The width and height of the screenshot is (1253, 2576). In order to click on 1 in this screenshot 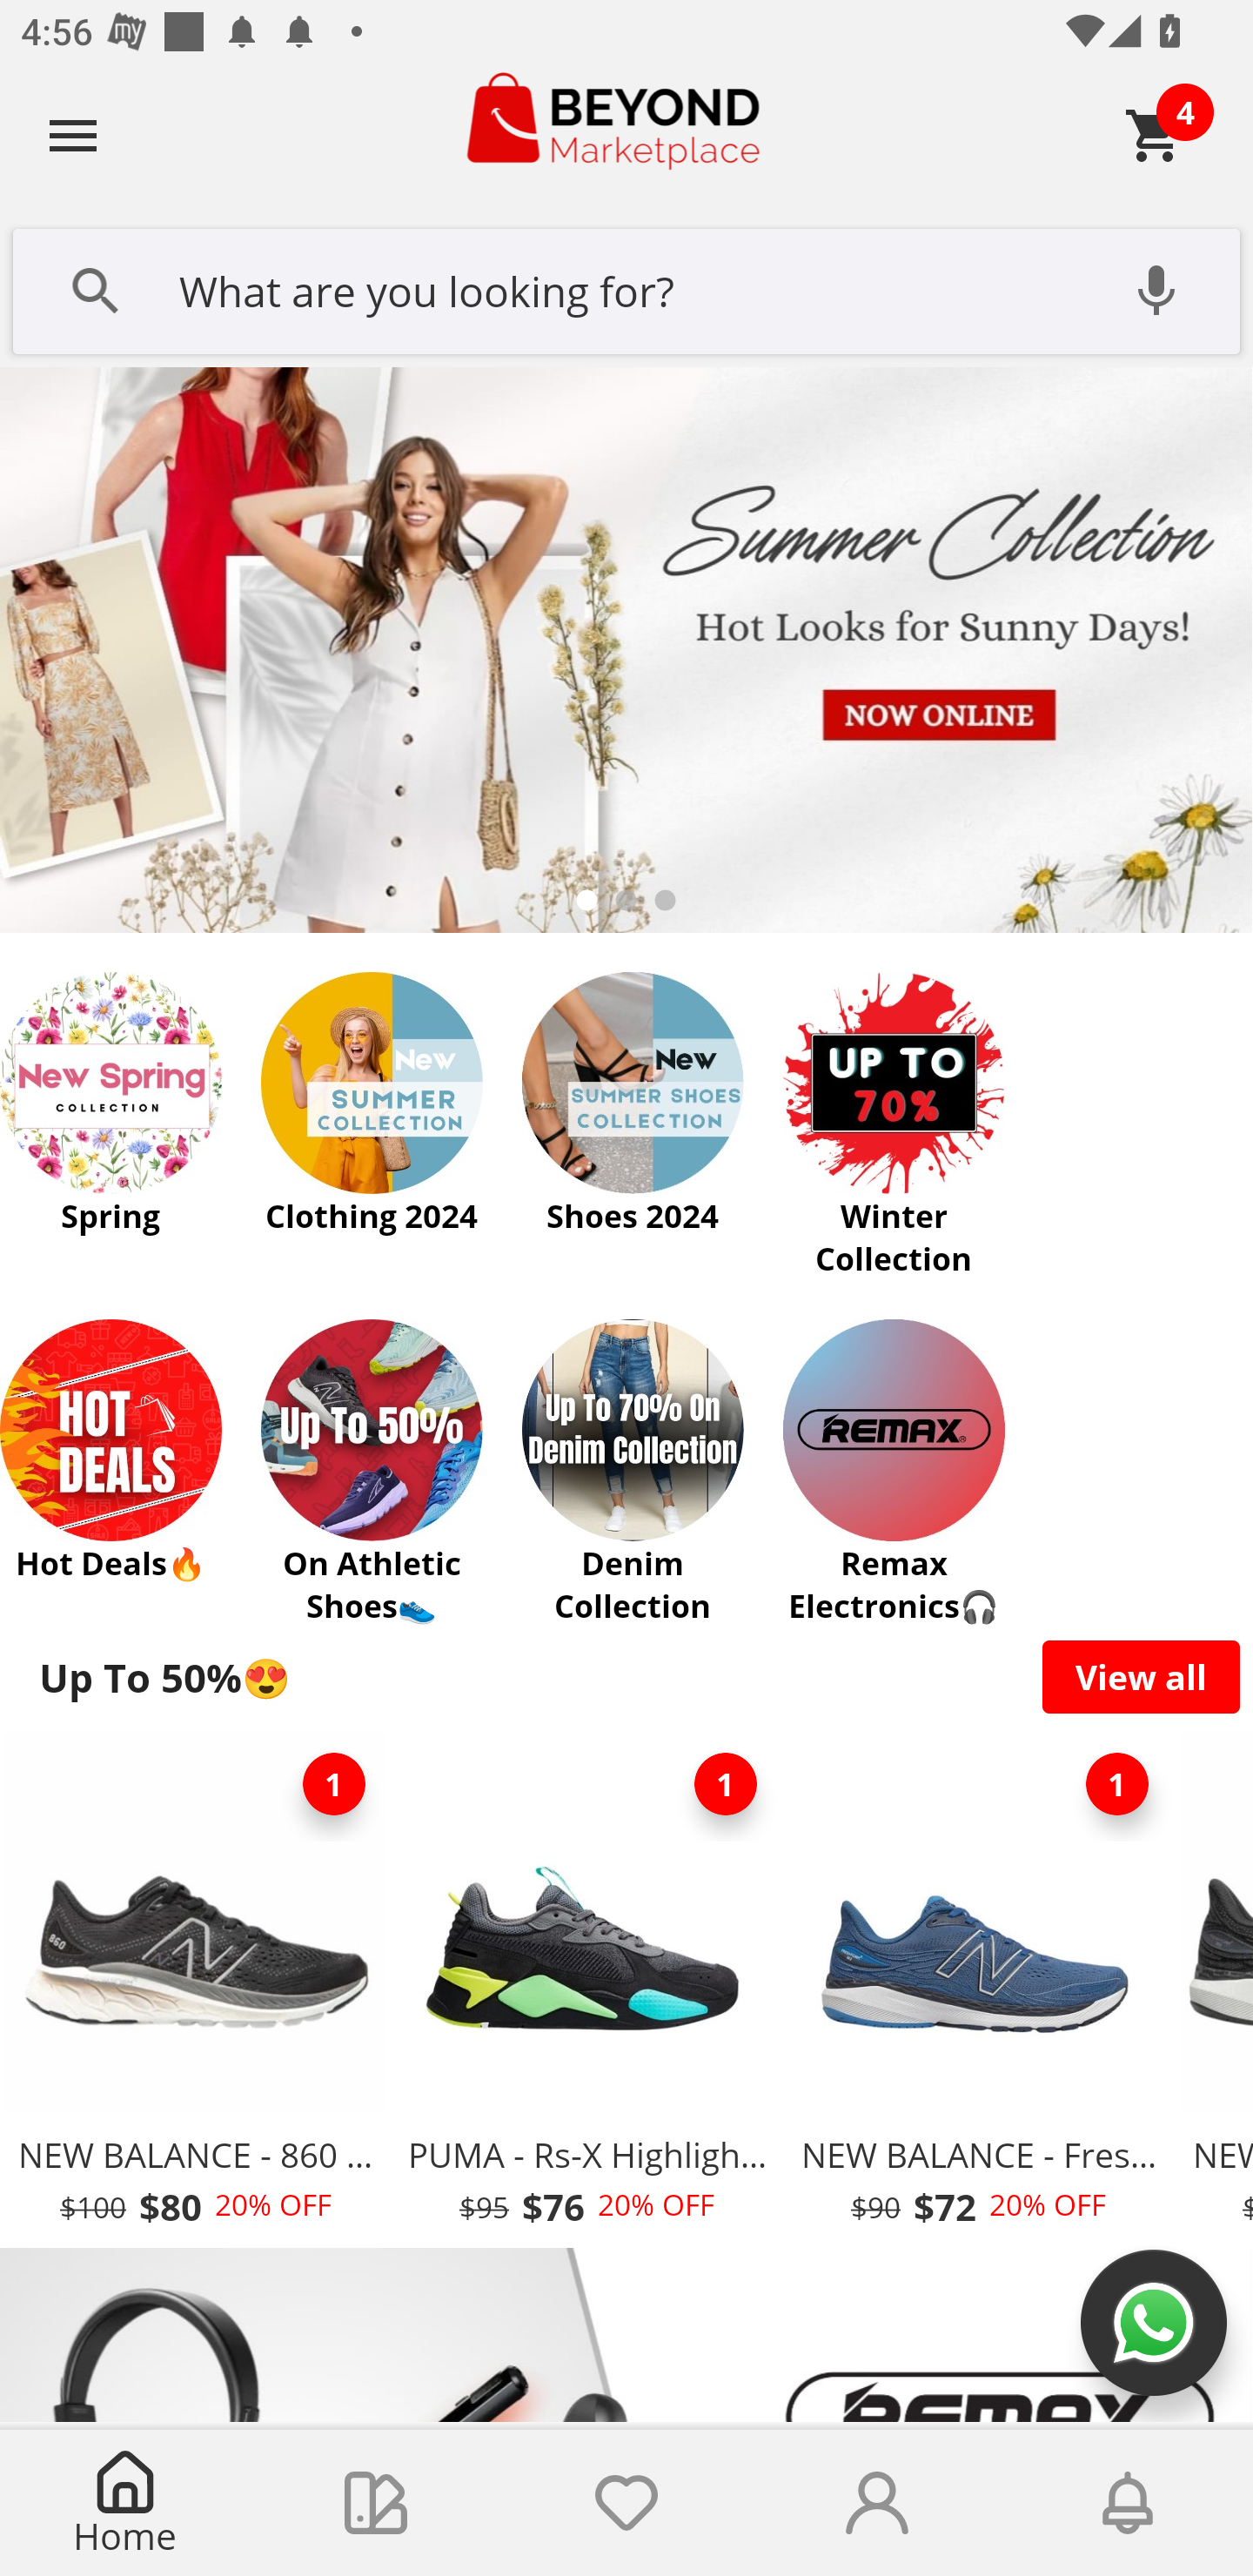, I will do `click(726, 1784)`.